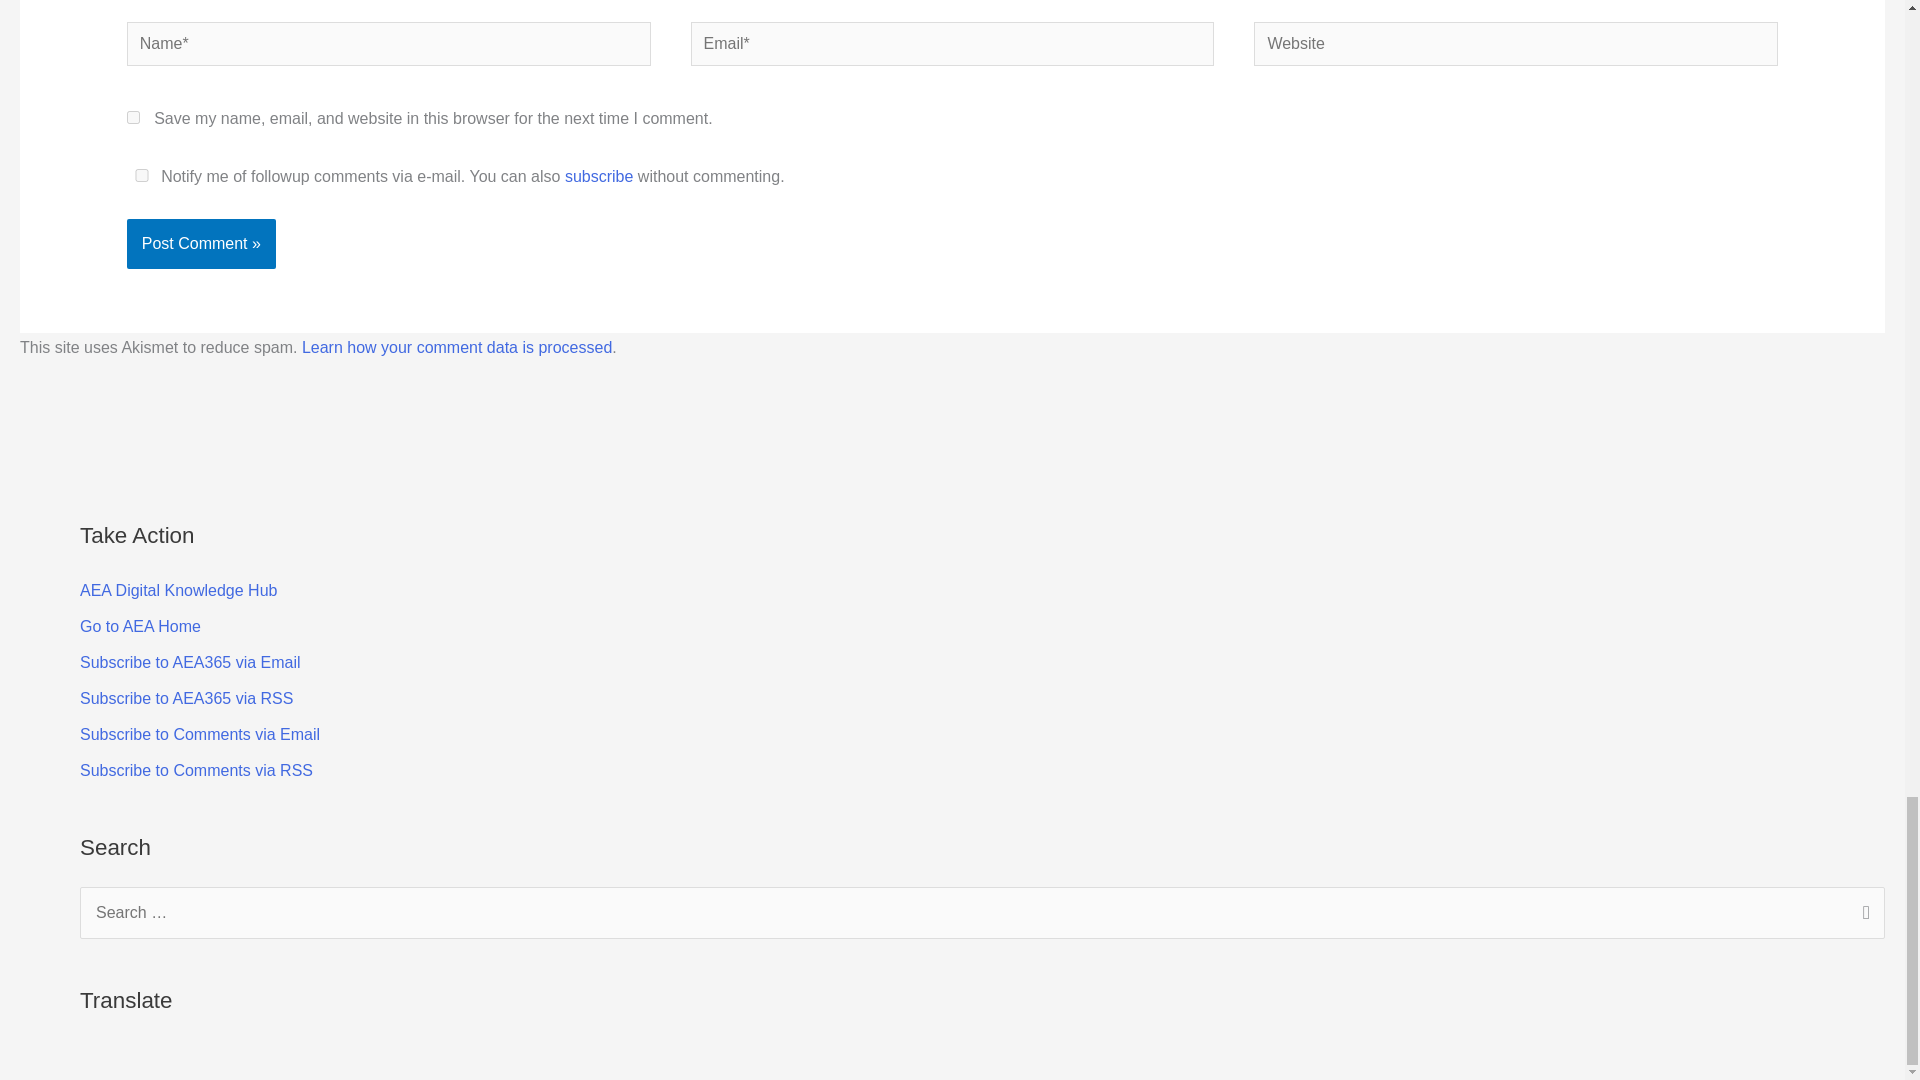 This screenshot has height=1080, width=1920. I want to click on Subscribe to AEA365 via RSS, so click(186, 698).